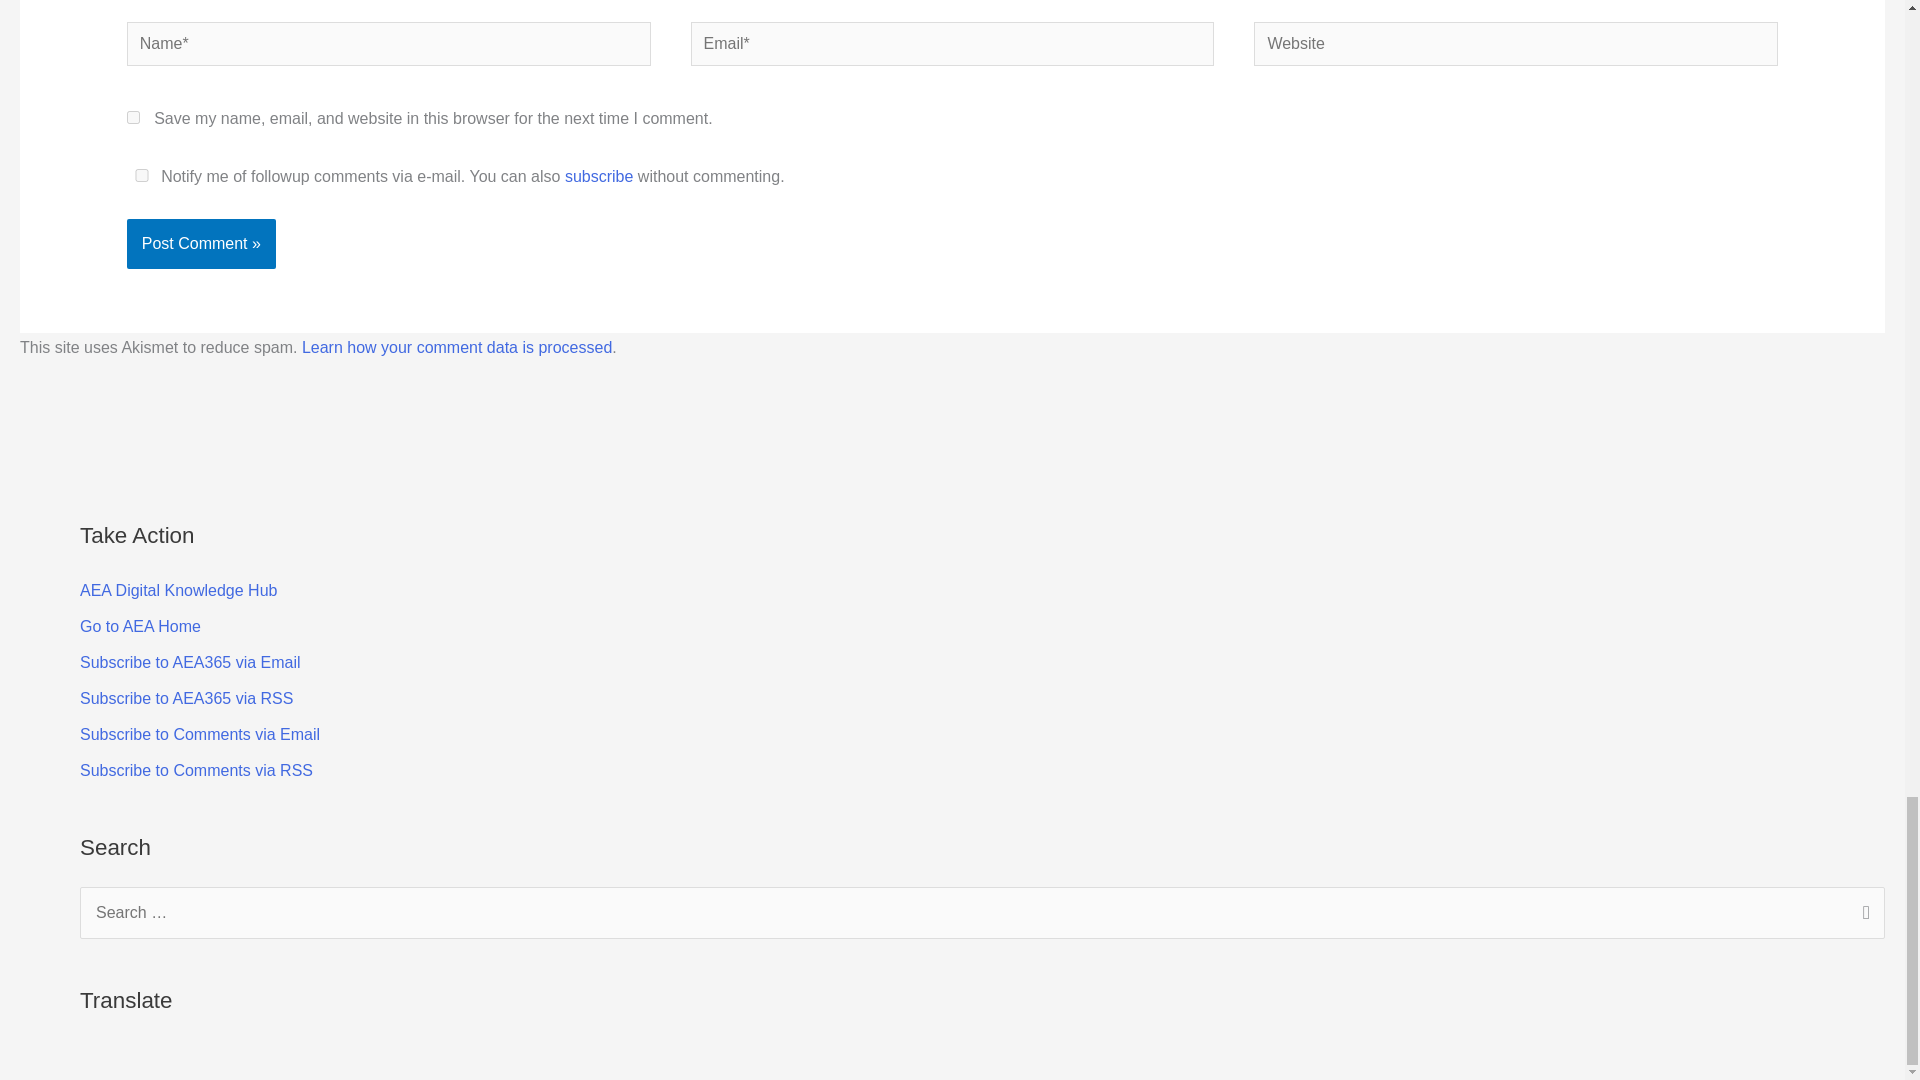 This screenshot has height=1080, width=1920. I want to click on Subscribe to AEA365 via RSS, so click(186, 698).